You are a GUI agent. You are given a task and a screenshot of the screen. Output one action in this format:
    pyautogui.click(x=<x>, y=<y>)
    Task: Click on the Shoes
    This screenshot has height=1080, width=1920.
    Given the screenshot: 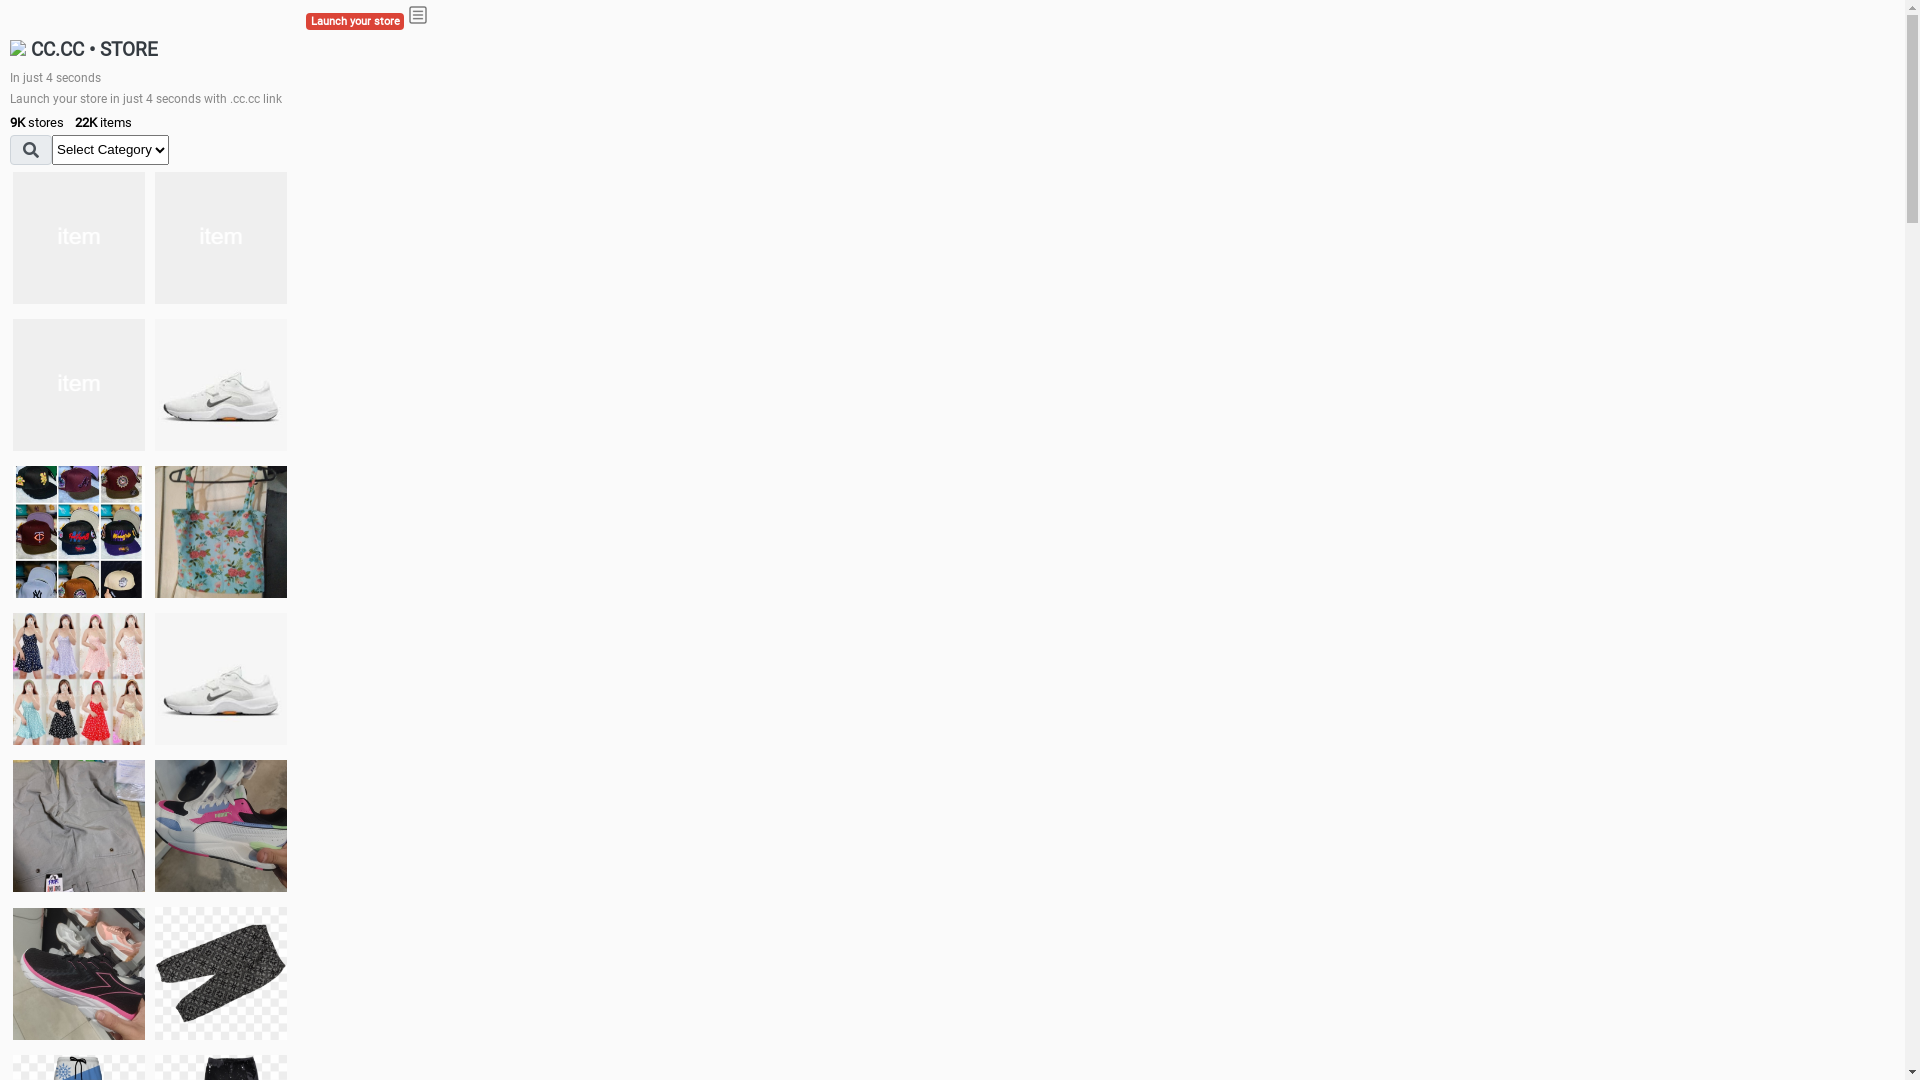 What is the action you would take?
    pyautogui.click(x=221, y=678)
    